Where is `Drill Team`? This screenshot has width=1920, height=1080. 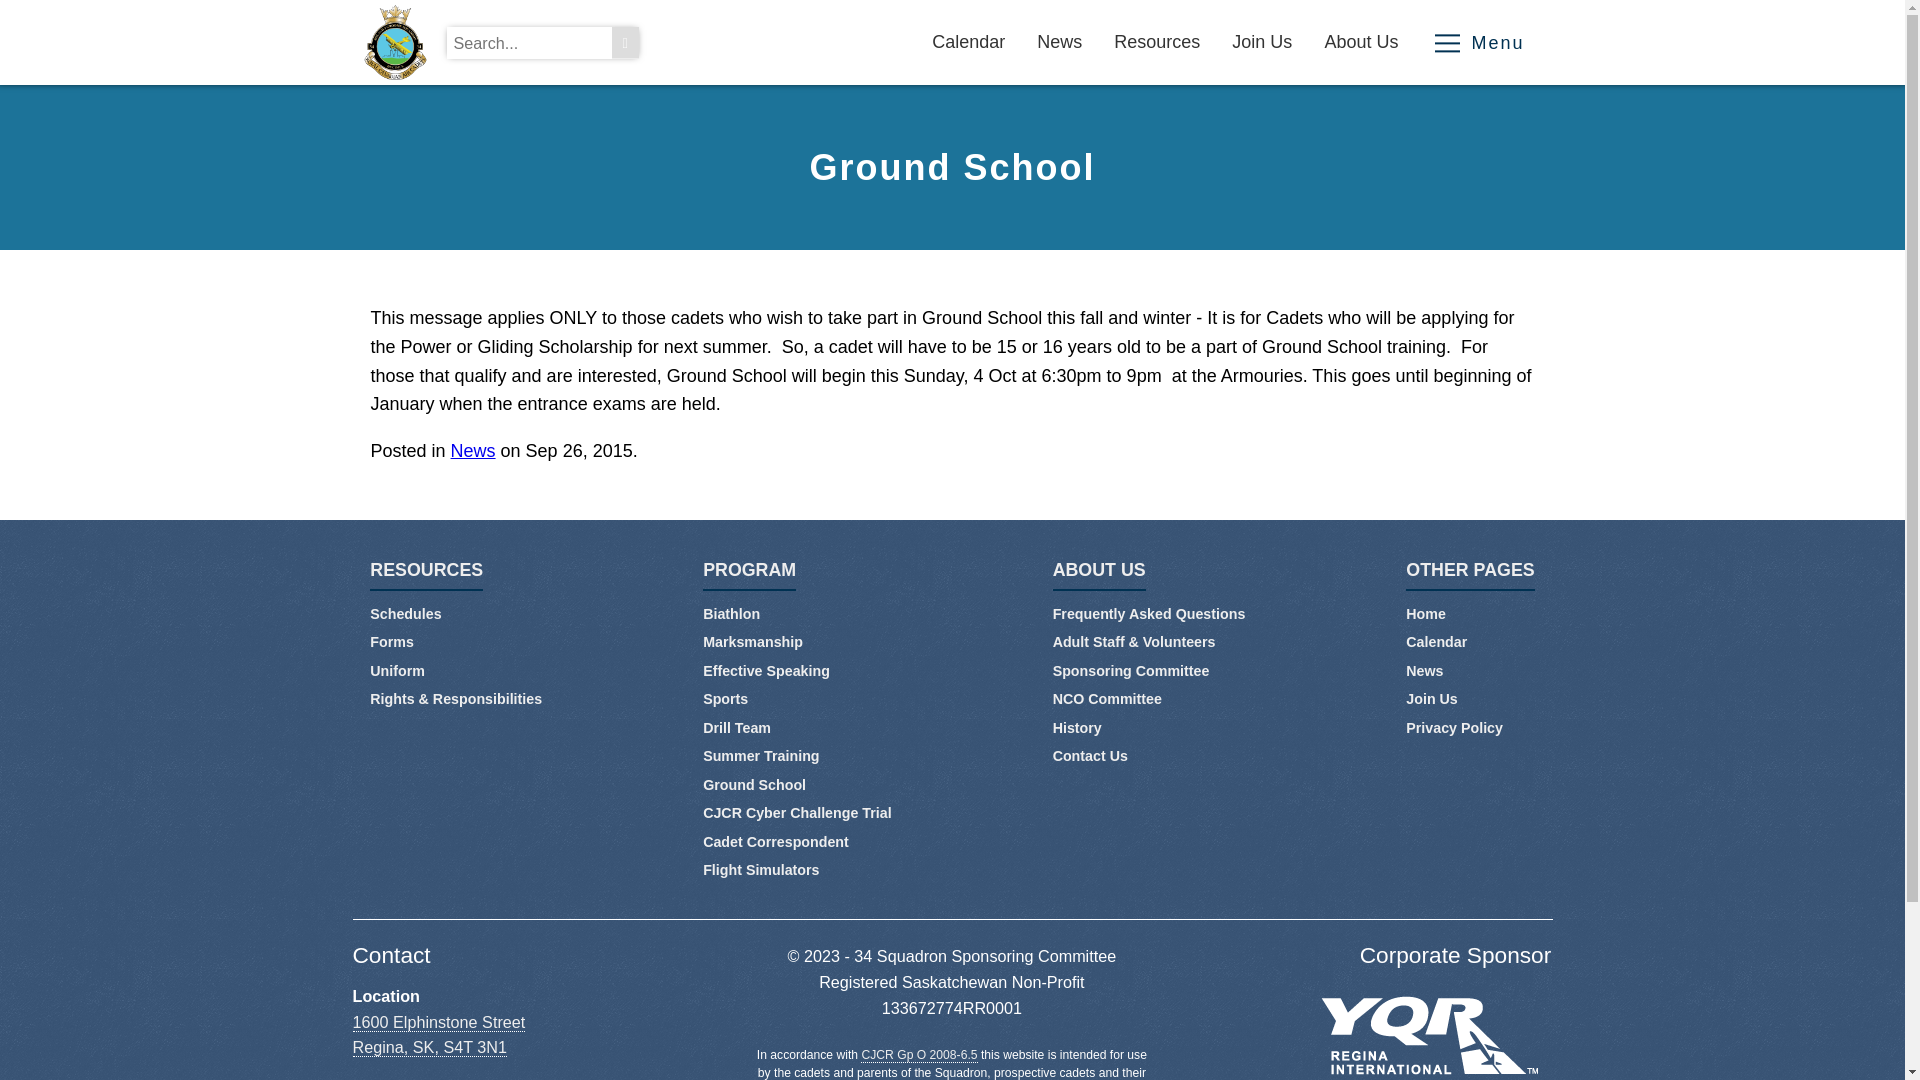
Drill Team is located at coordinates (737, 728).